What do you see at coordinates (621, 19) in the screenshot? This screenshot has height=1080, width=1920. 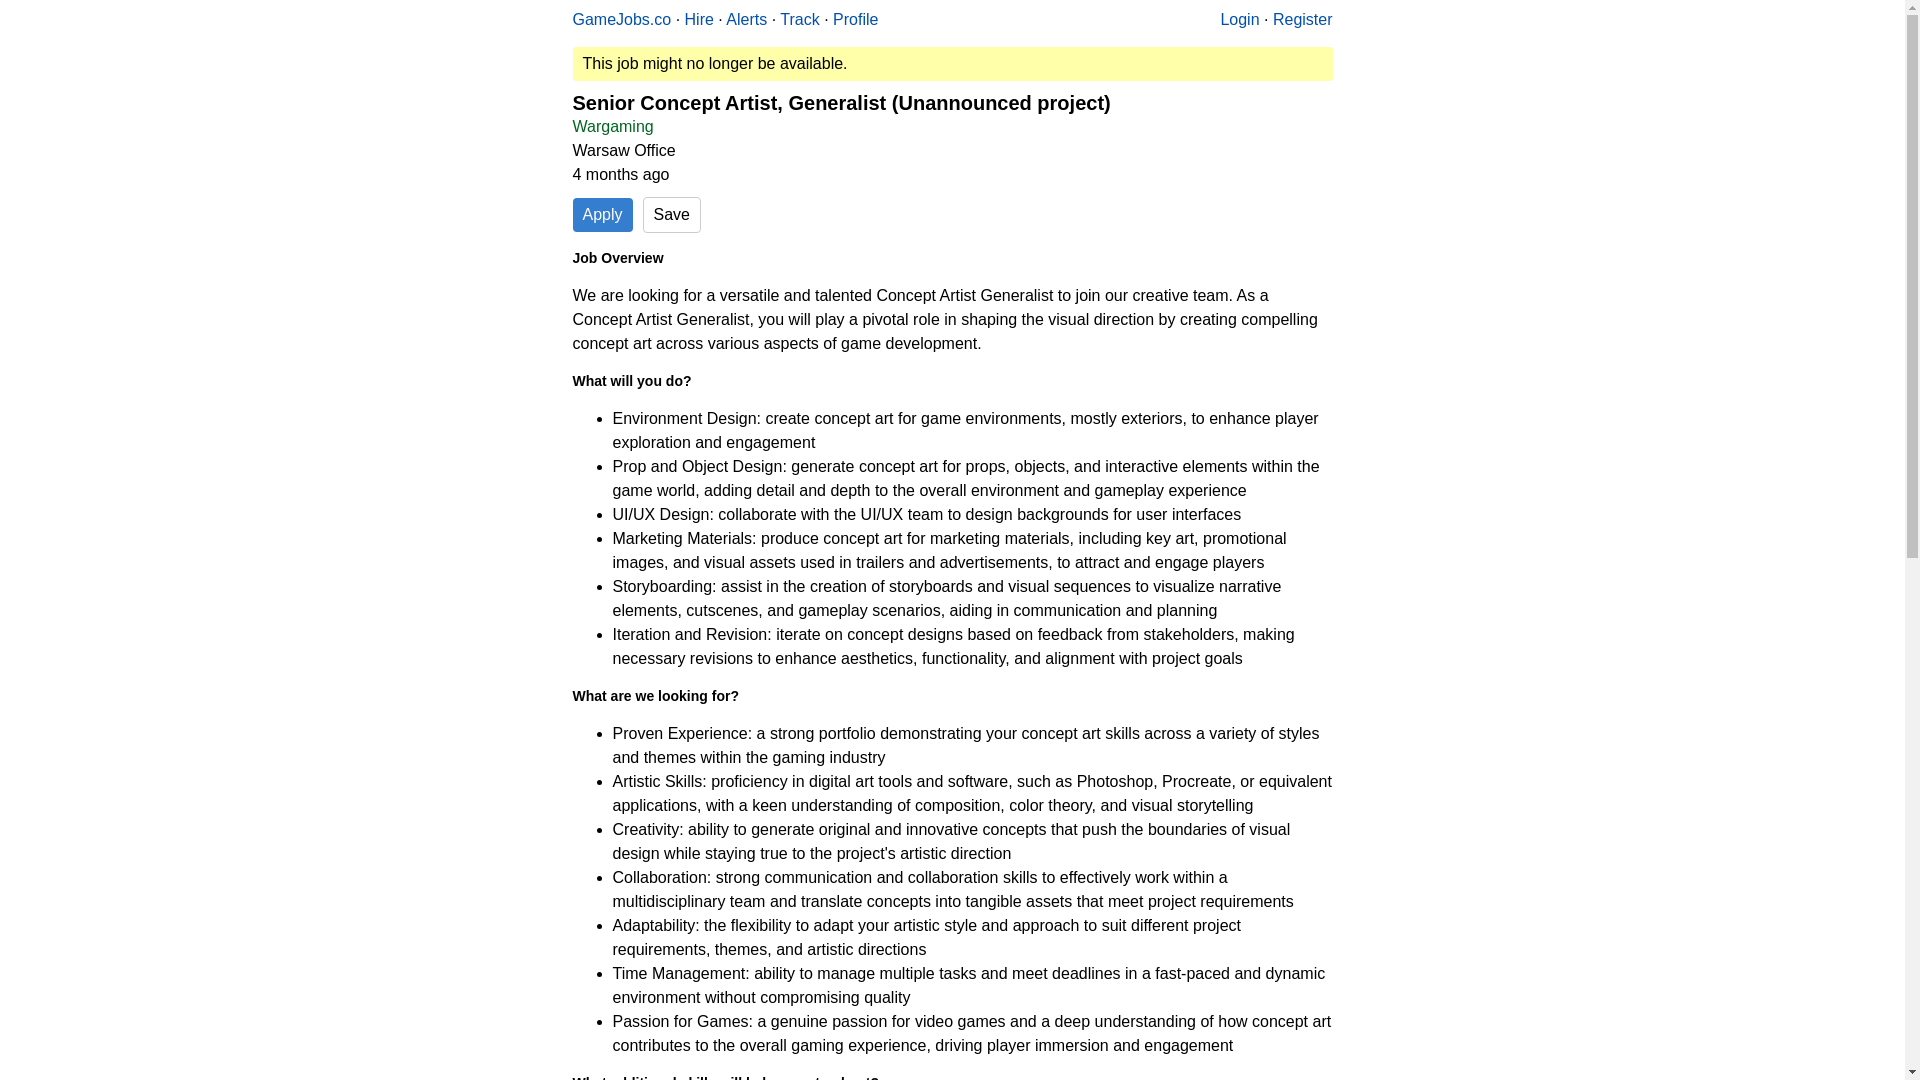 I see `GameJobs.co` at bounding box center [621, 19].